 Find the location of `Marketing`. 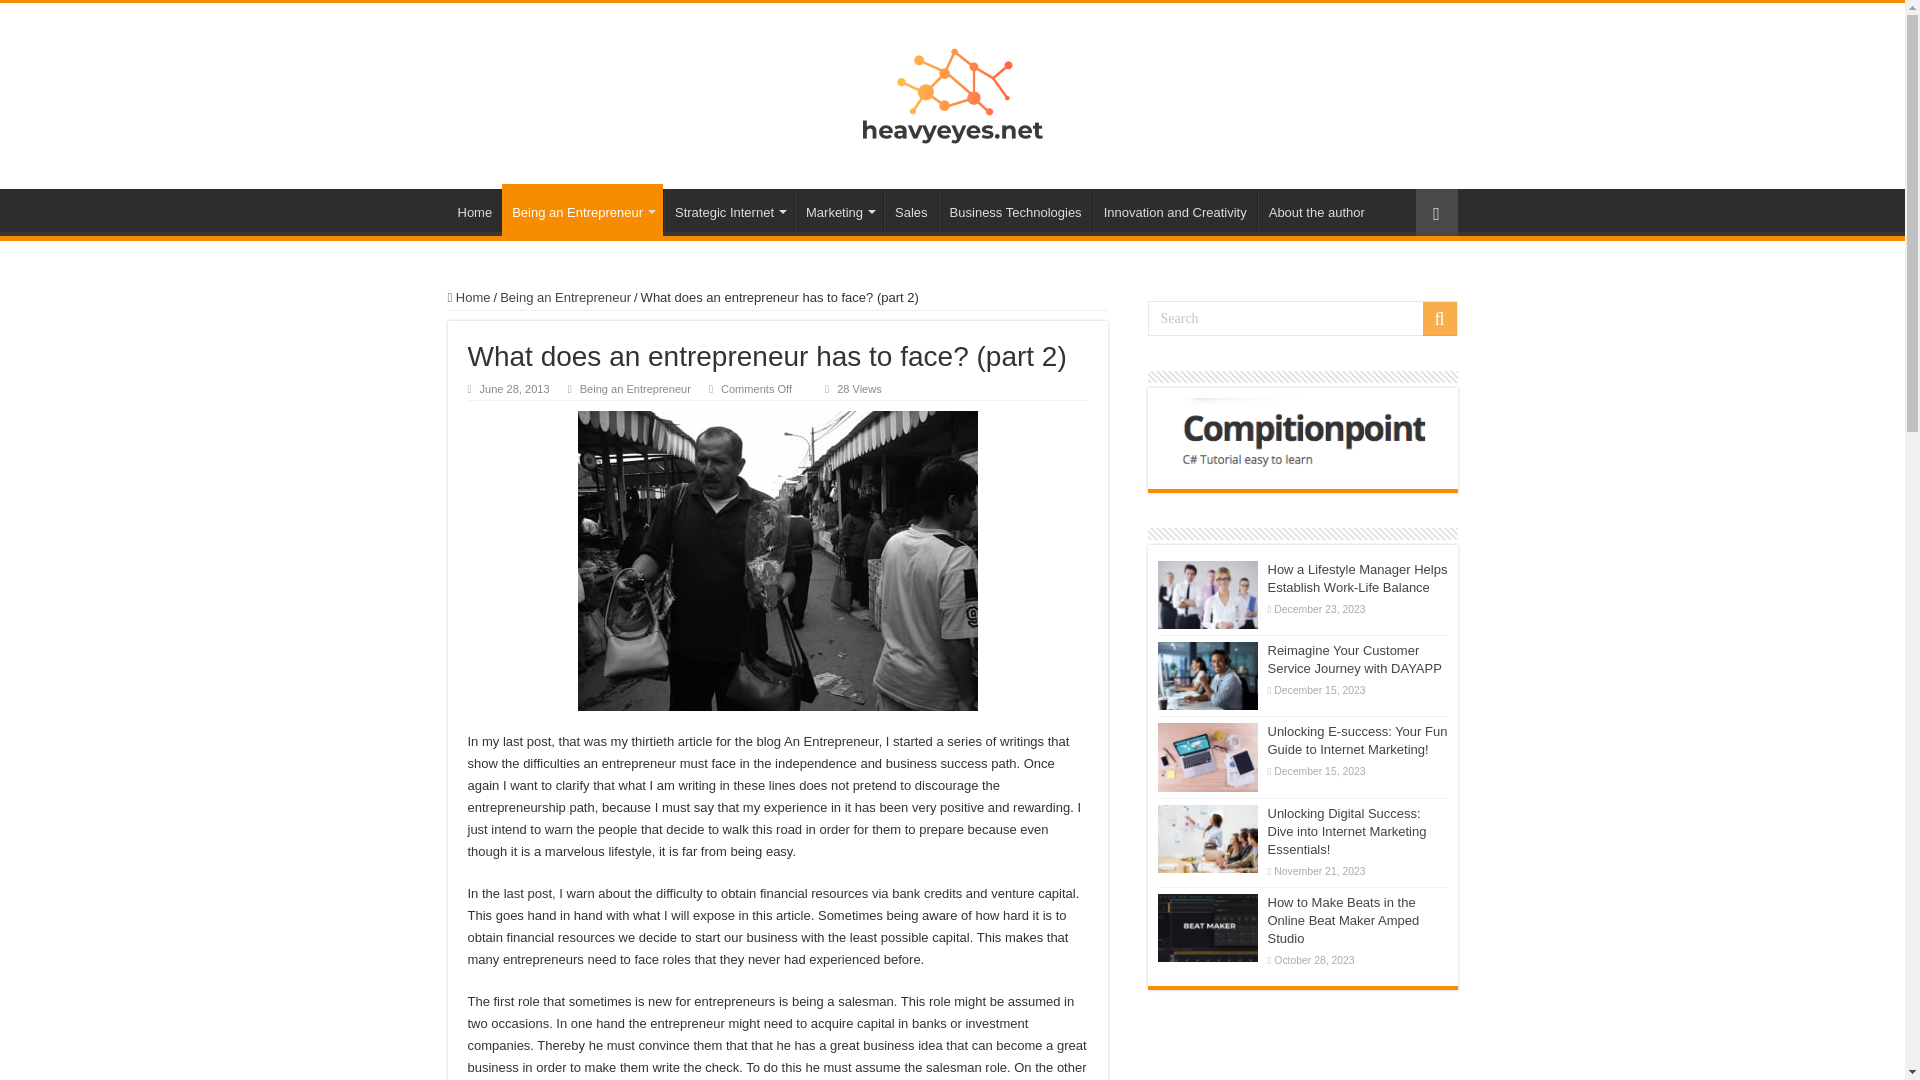

Marketing is located at coordinates (838, 210).